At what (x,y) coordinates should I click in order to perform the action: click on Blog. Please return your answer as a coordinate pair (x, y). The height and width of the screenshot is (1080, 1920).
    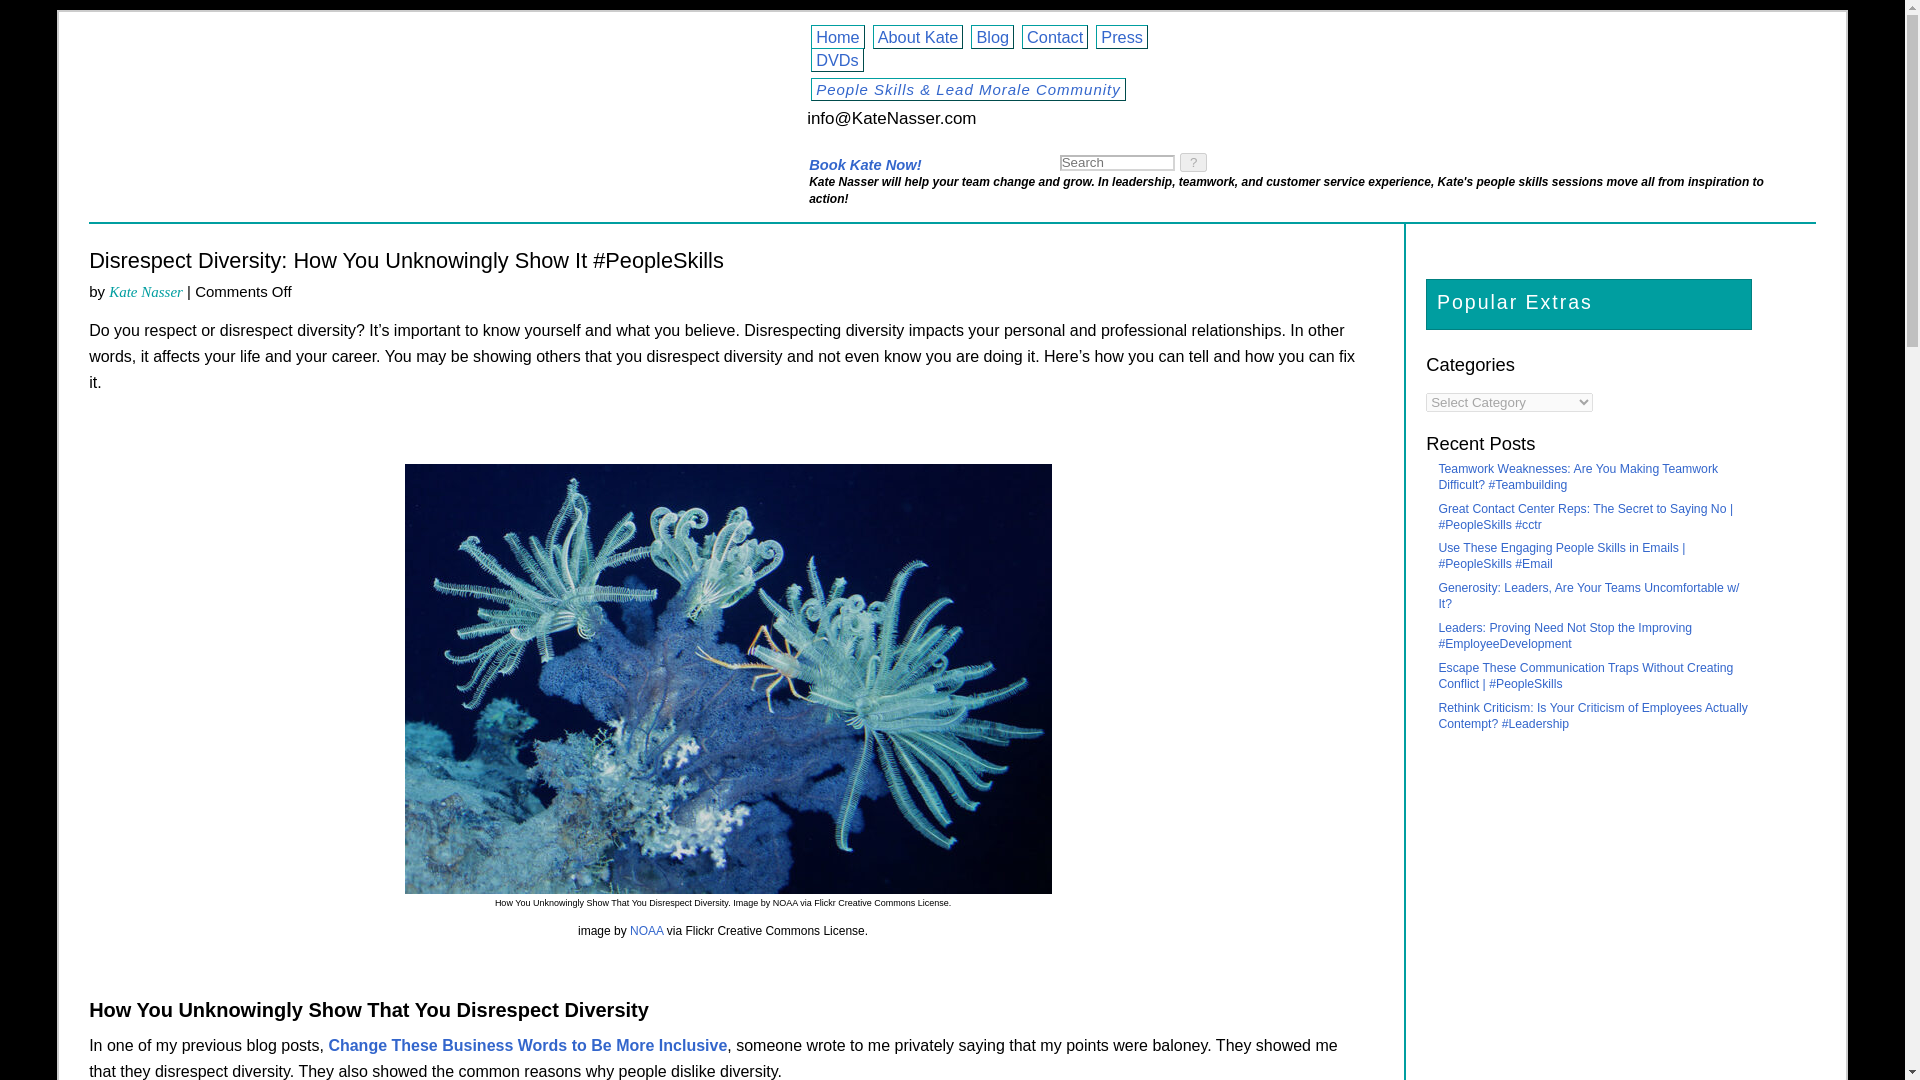
    Looking at the image, I should click on (992, 36).